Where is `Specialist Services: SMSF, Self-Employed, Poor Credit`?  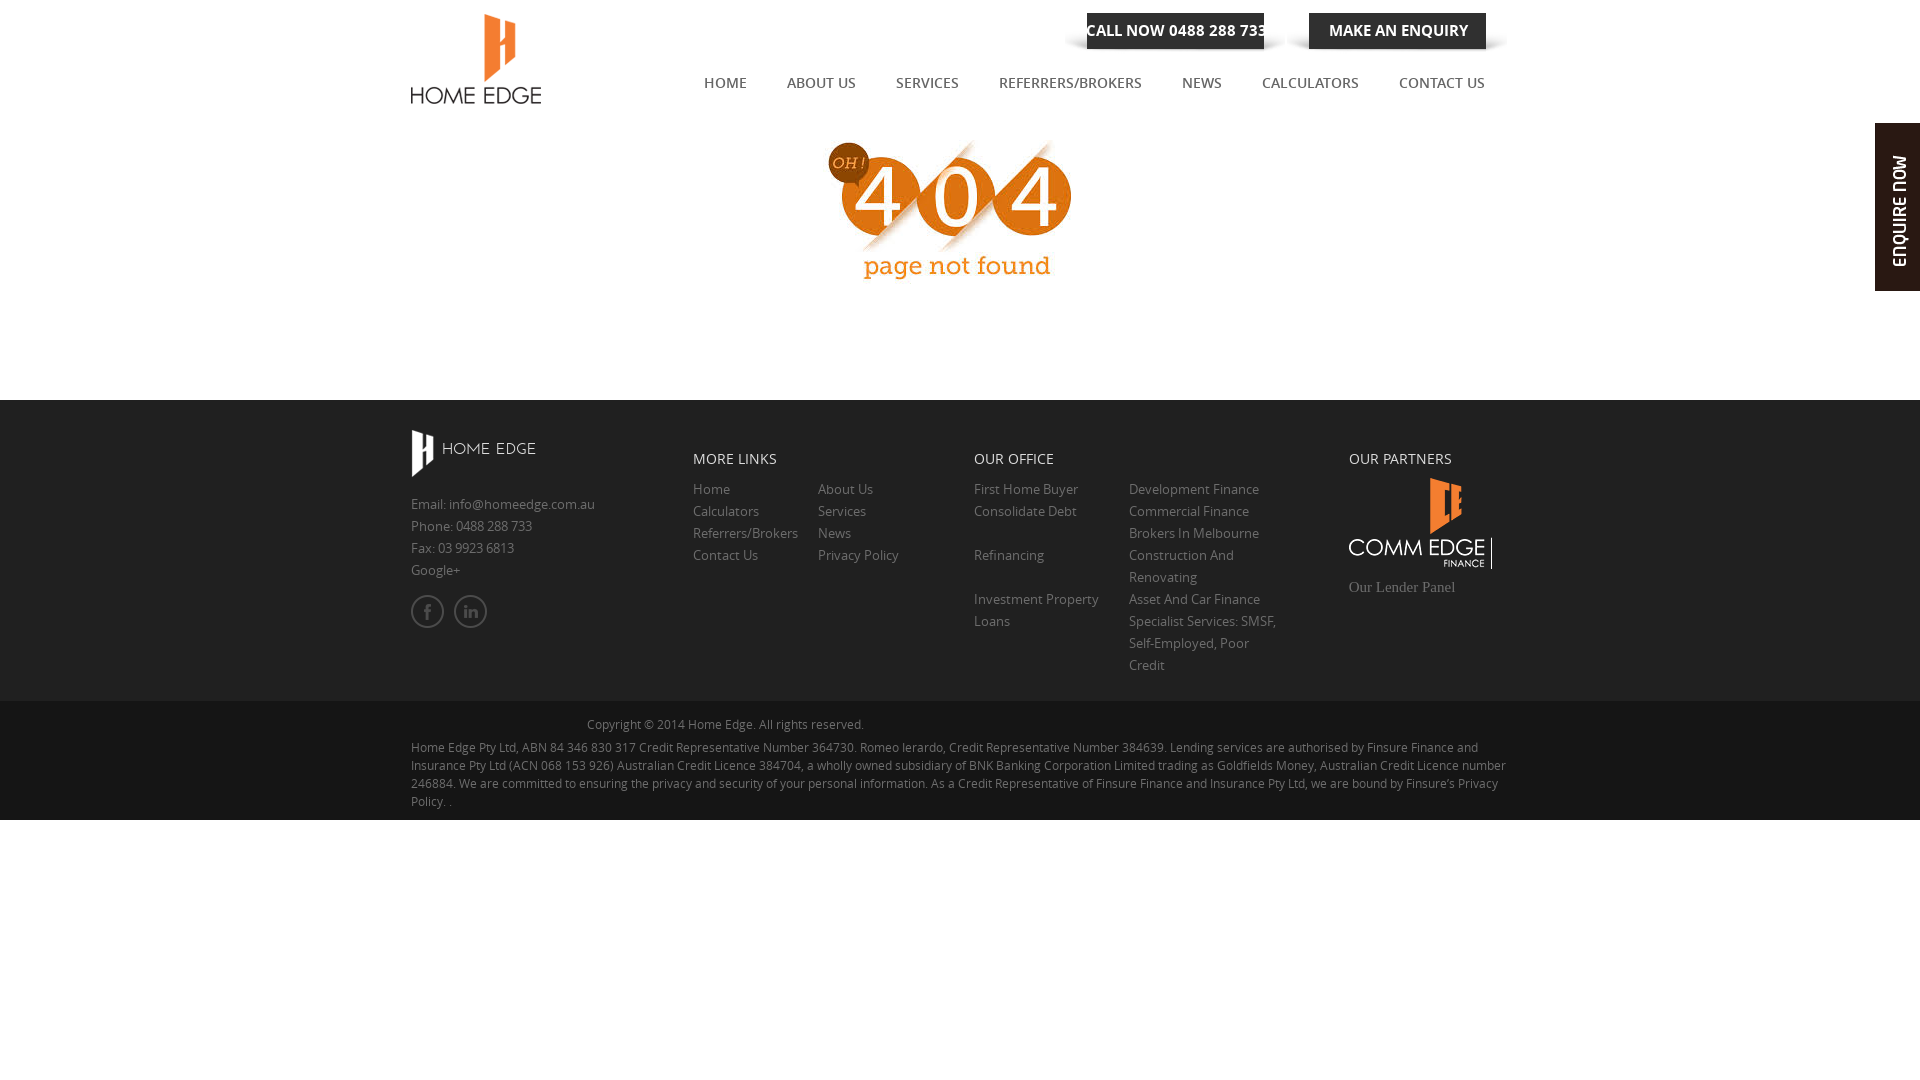 Specialist Services: SMSF, Self-Employed, Poor Credit is located at coordinates (1202, 643).